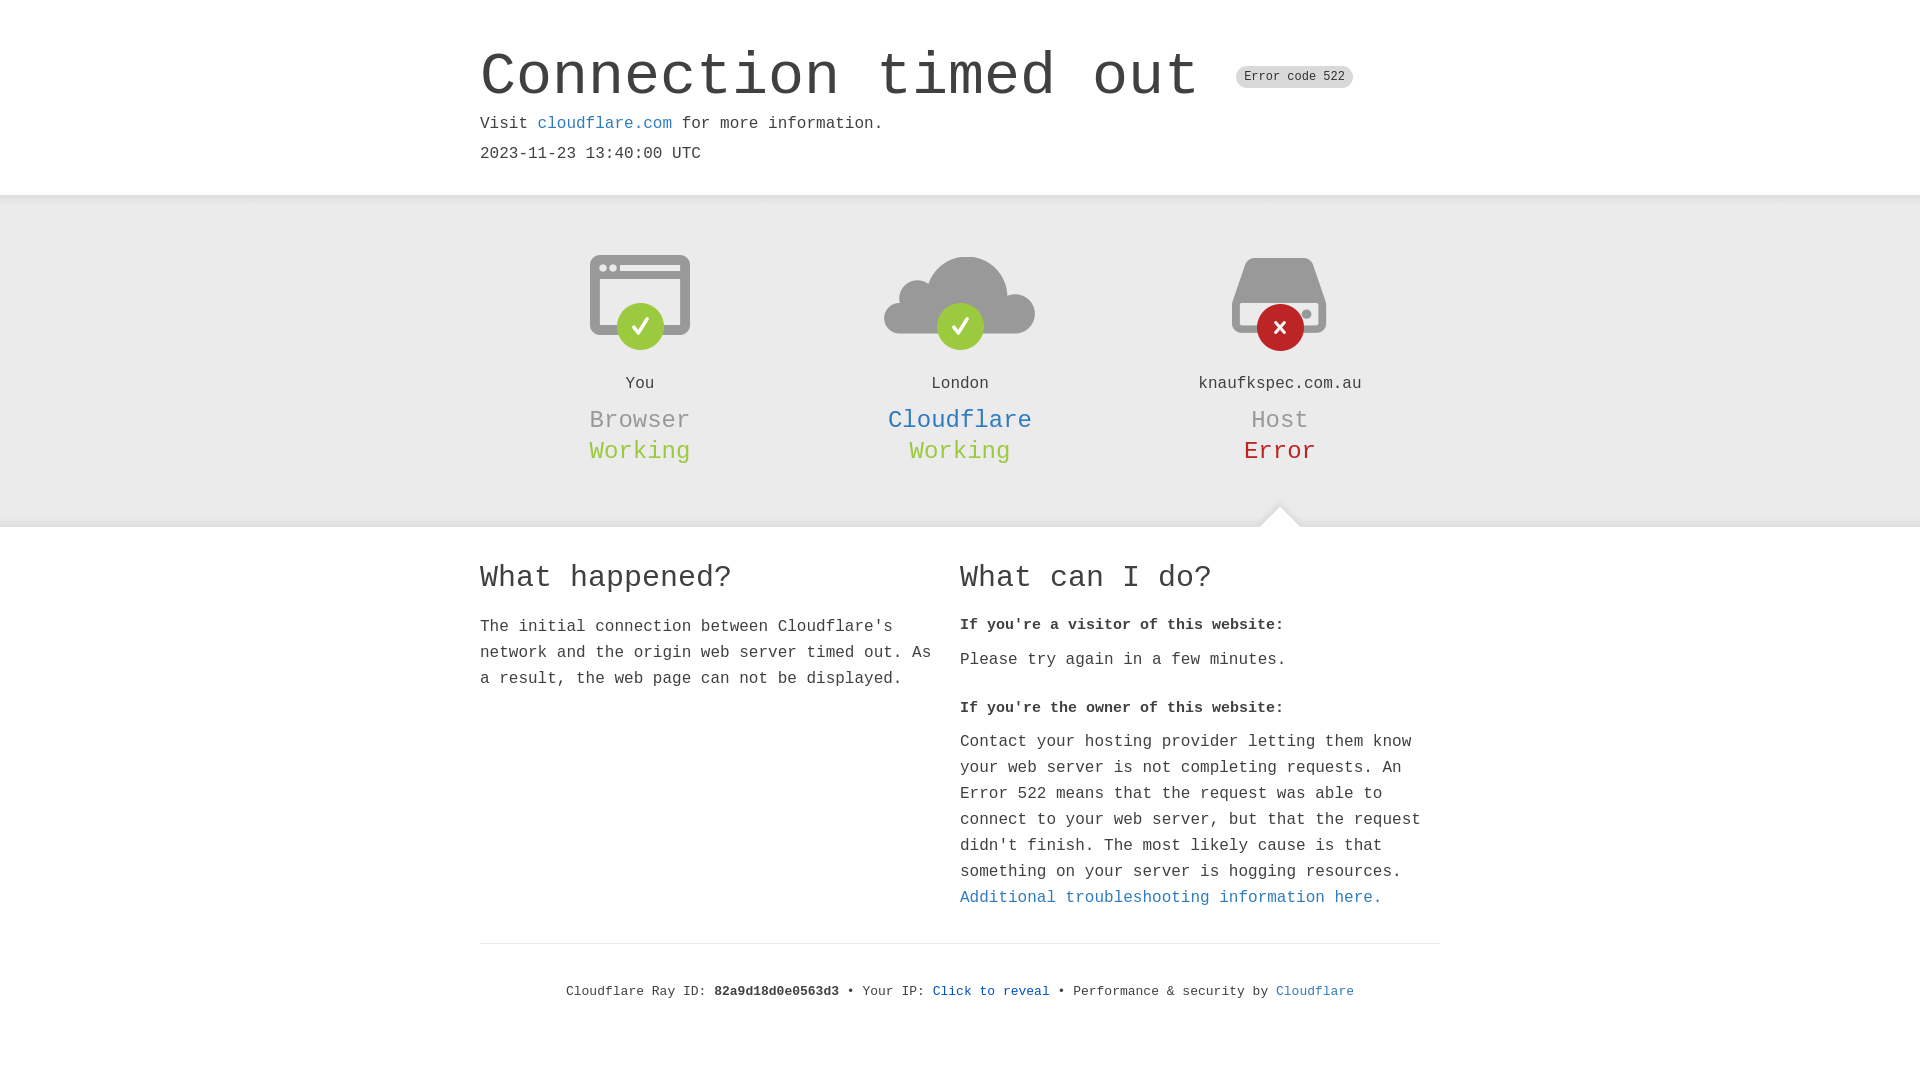  I want to click on cloudflare.com, so click(605, 124).